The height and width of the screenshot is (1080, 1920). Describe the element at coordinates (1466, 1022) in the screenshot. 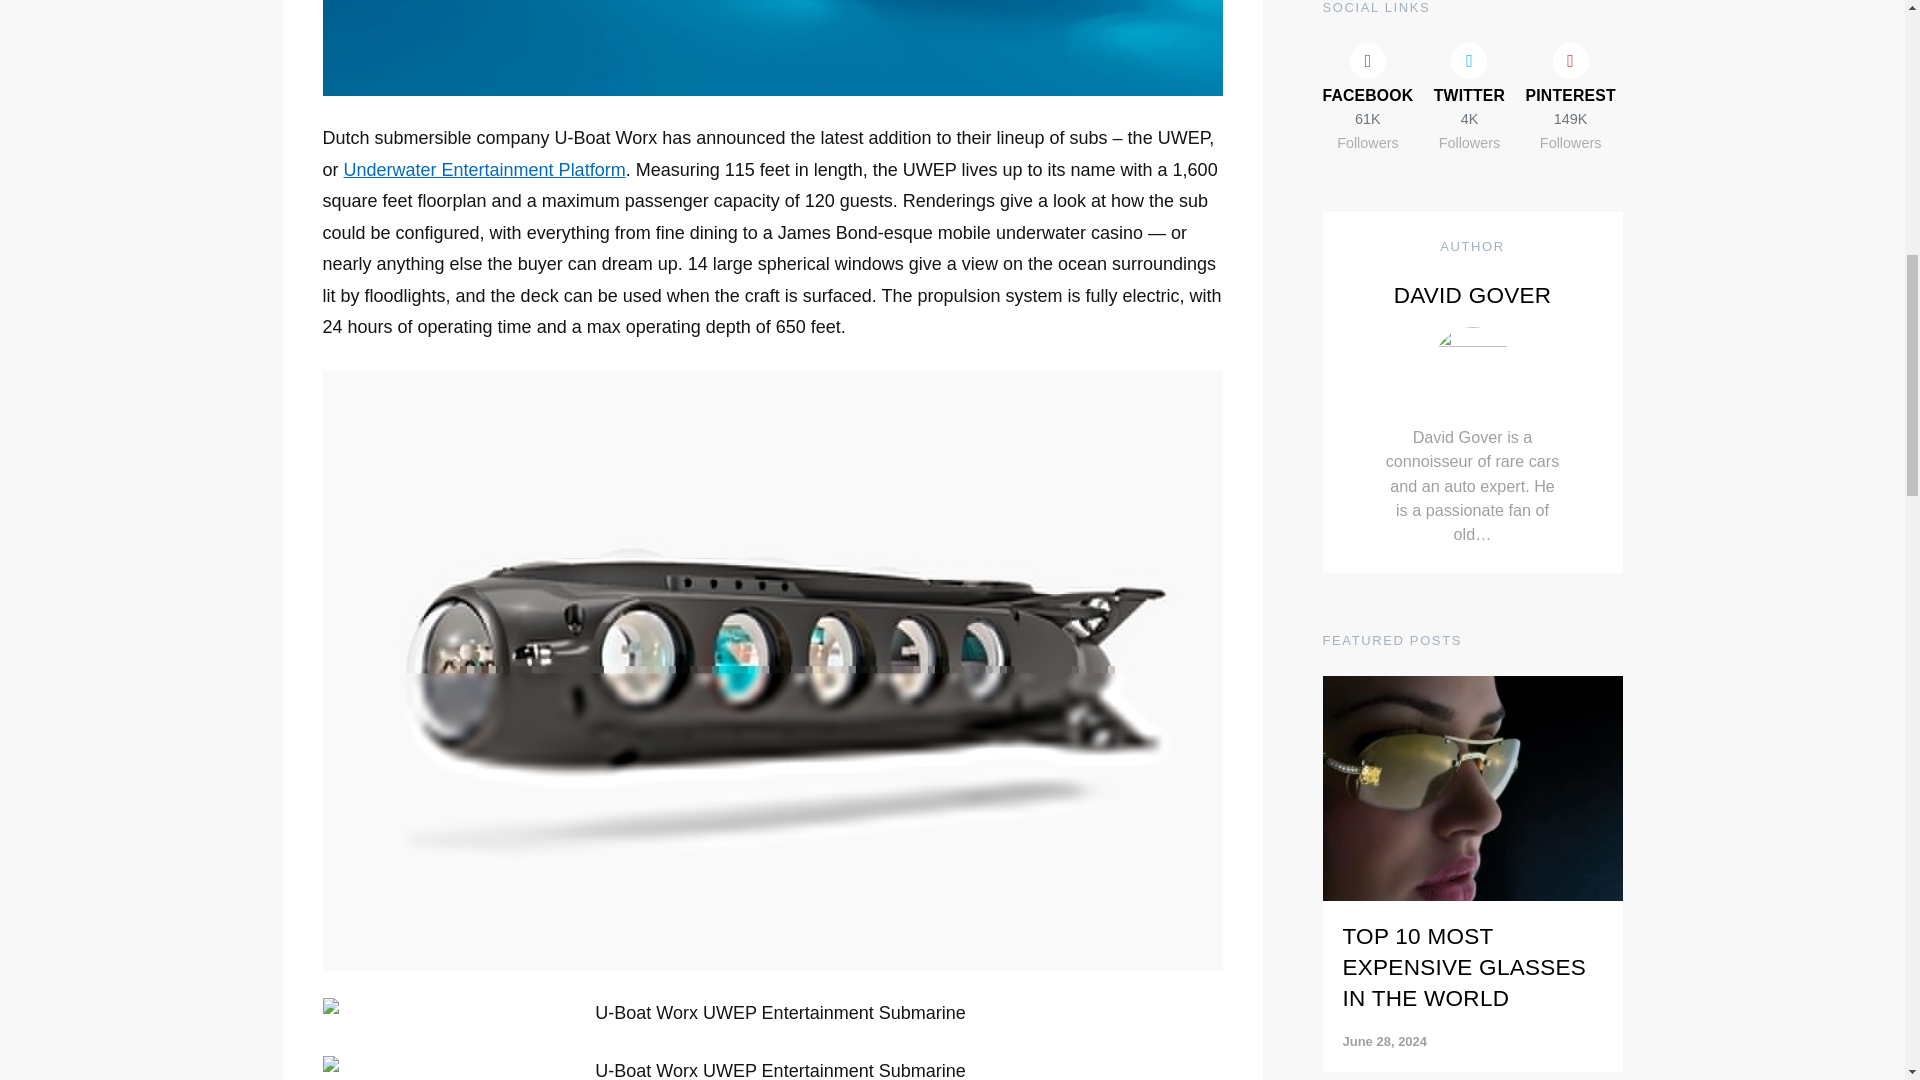

I see `Art of Marc Chagall: 10 Famous Artworks by the Great Artist` at that location.